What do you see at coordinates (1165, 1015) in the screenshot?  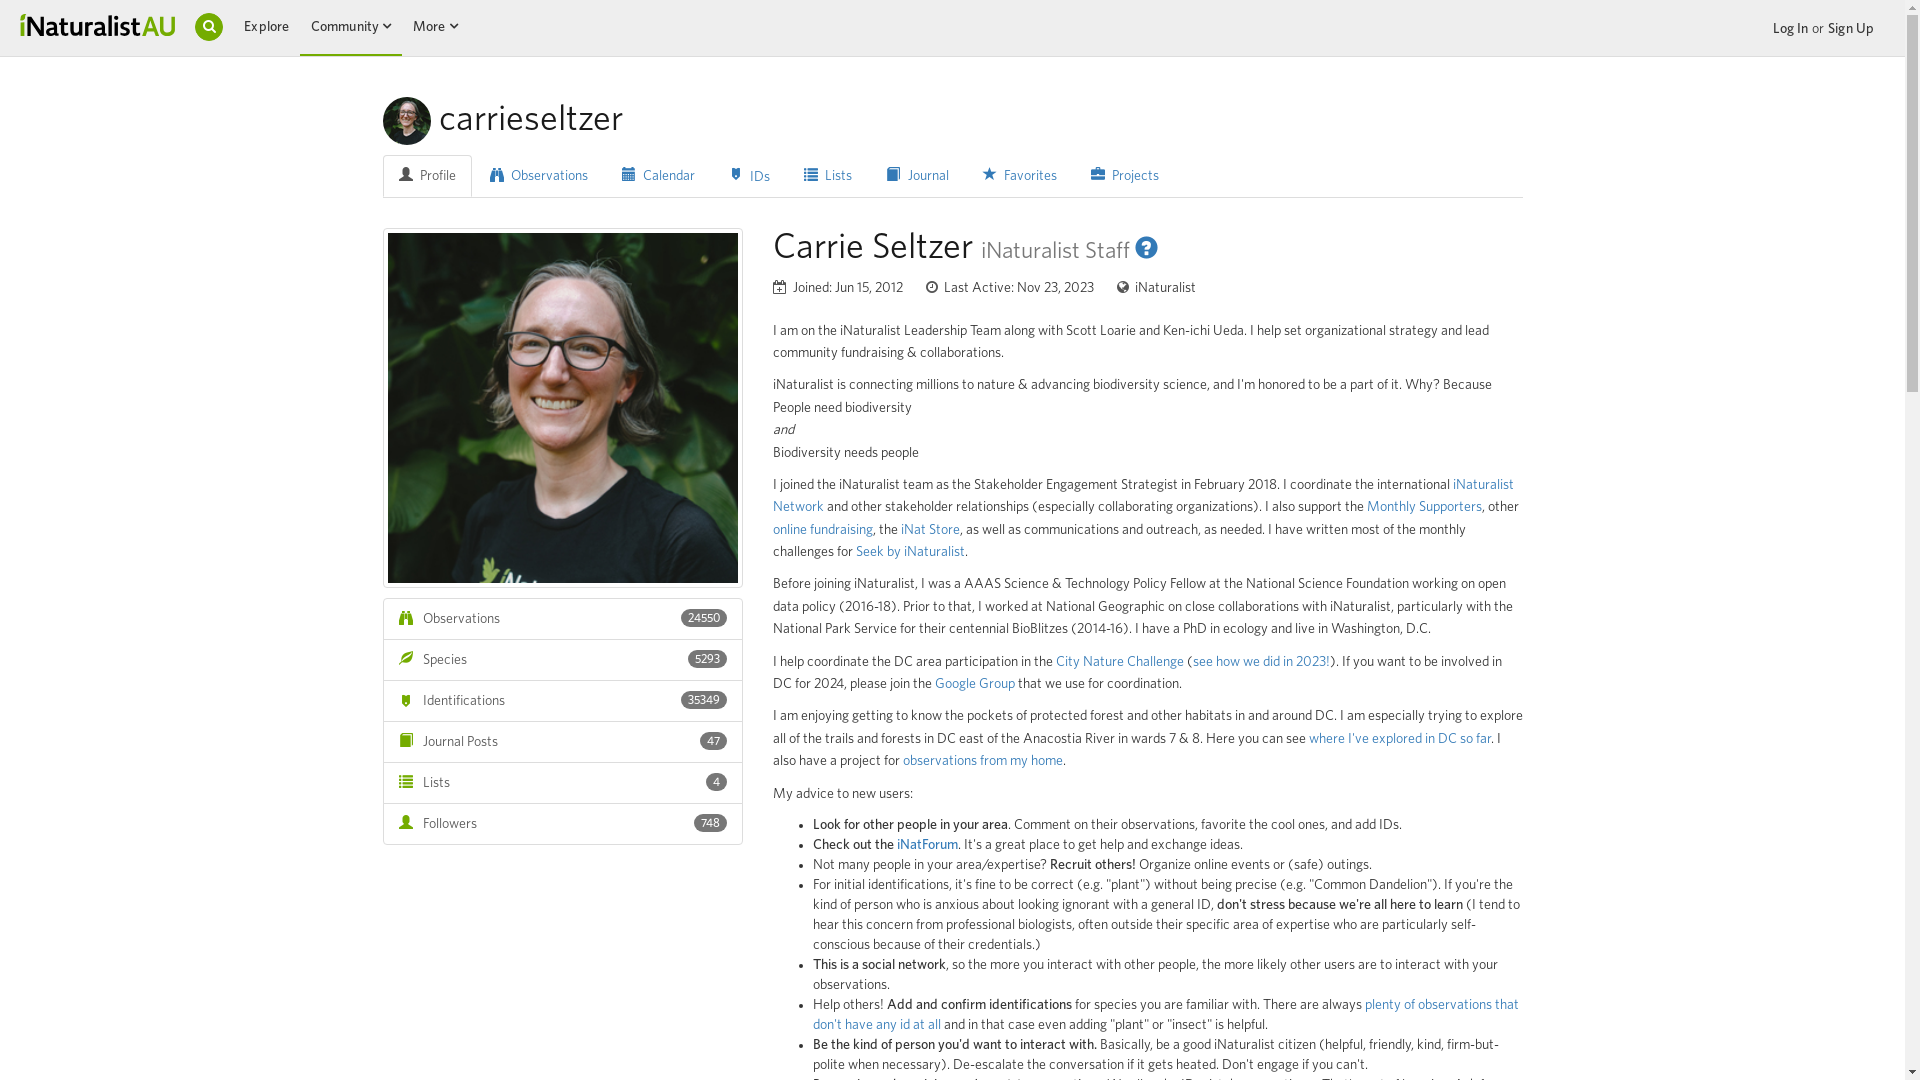 I see `plenty of observations that don't have any id at all` at bounding box center [1165, 1015].